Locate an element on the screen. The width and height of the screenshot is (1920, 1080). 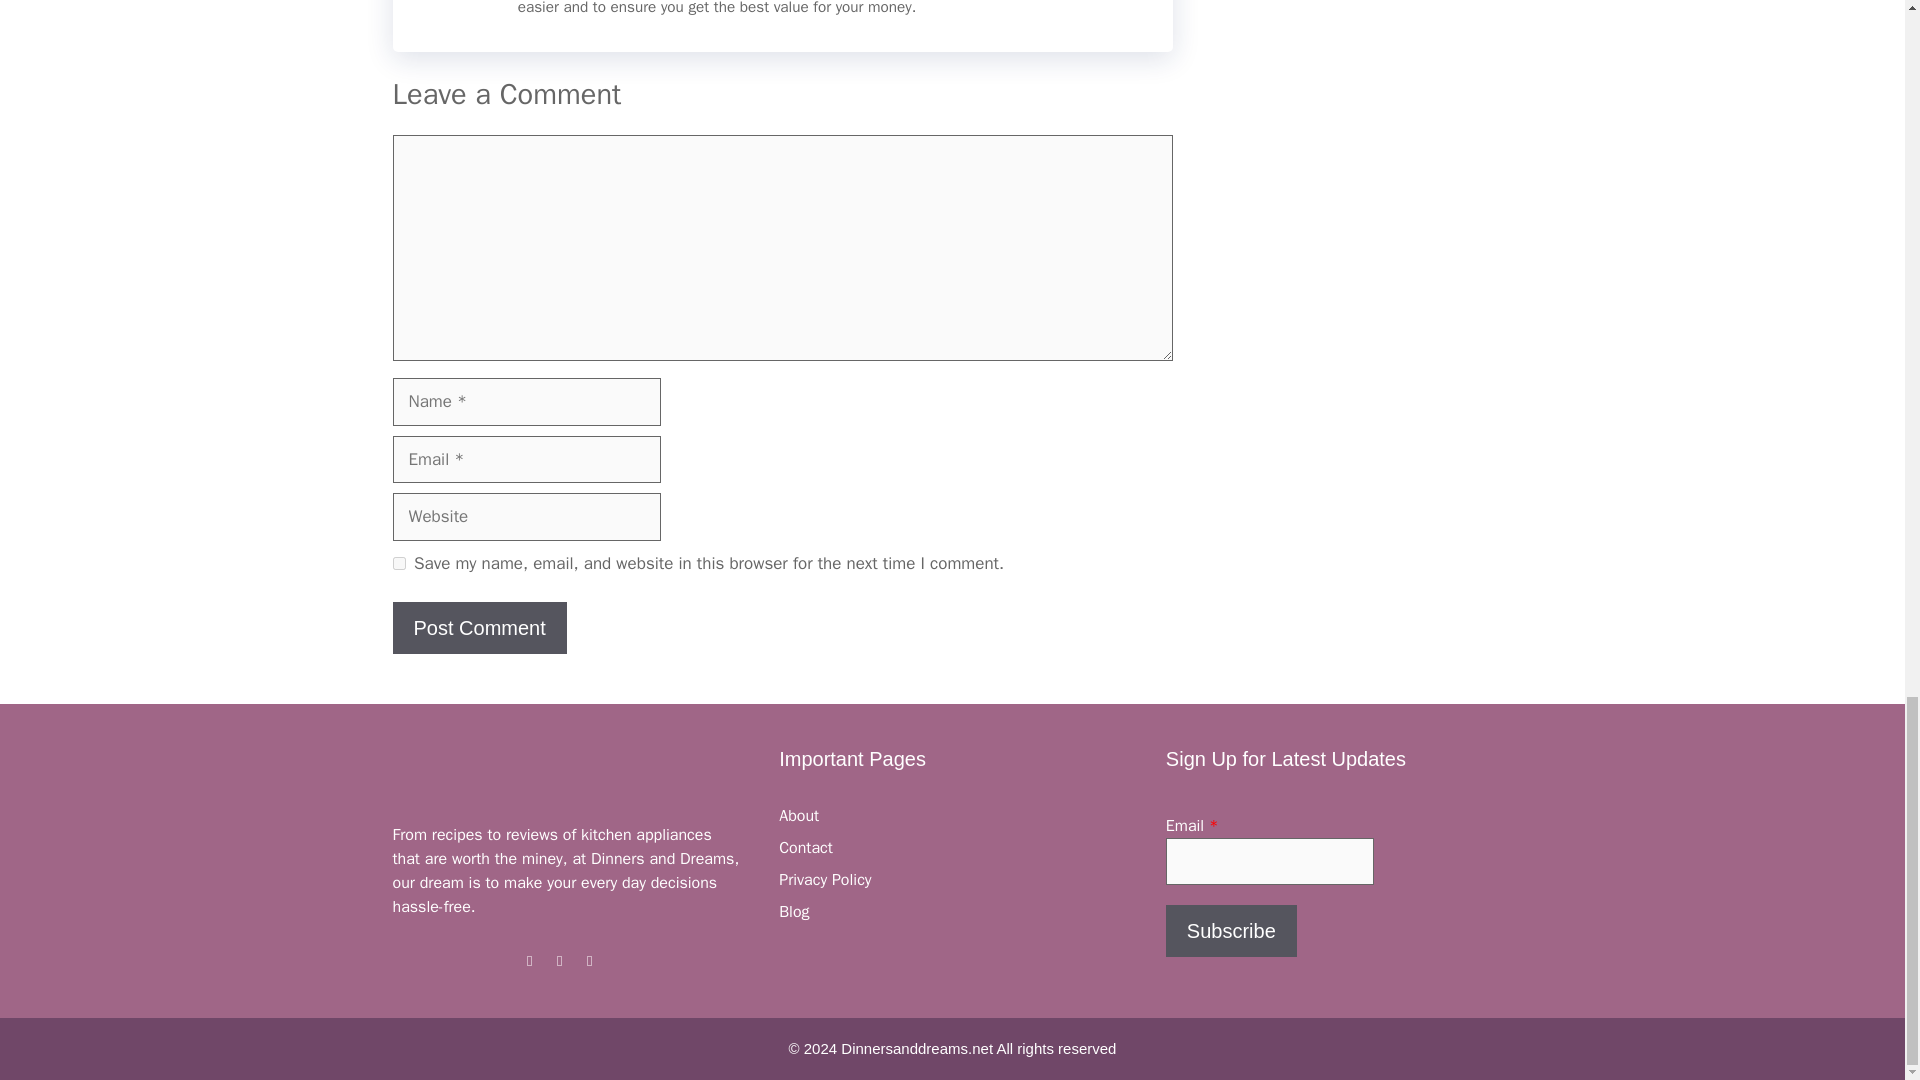
Facebook is located at coordinates (530, 960).